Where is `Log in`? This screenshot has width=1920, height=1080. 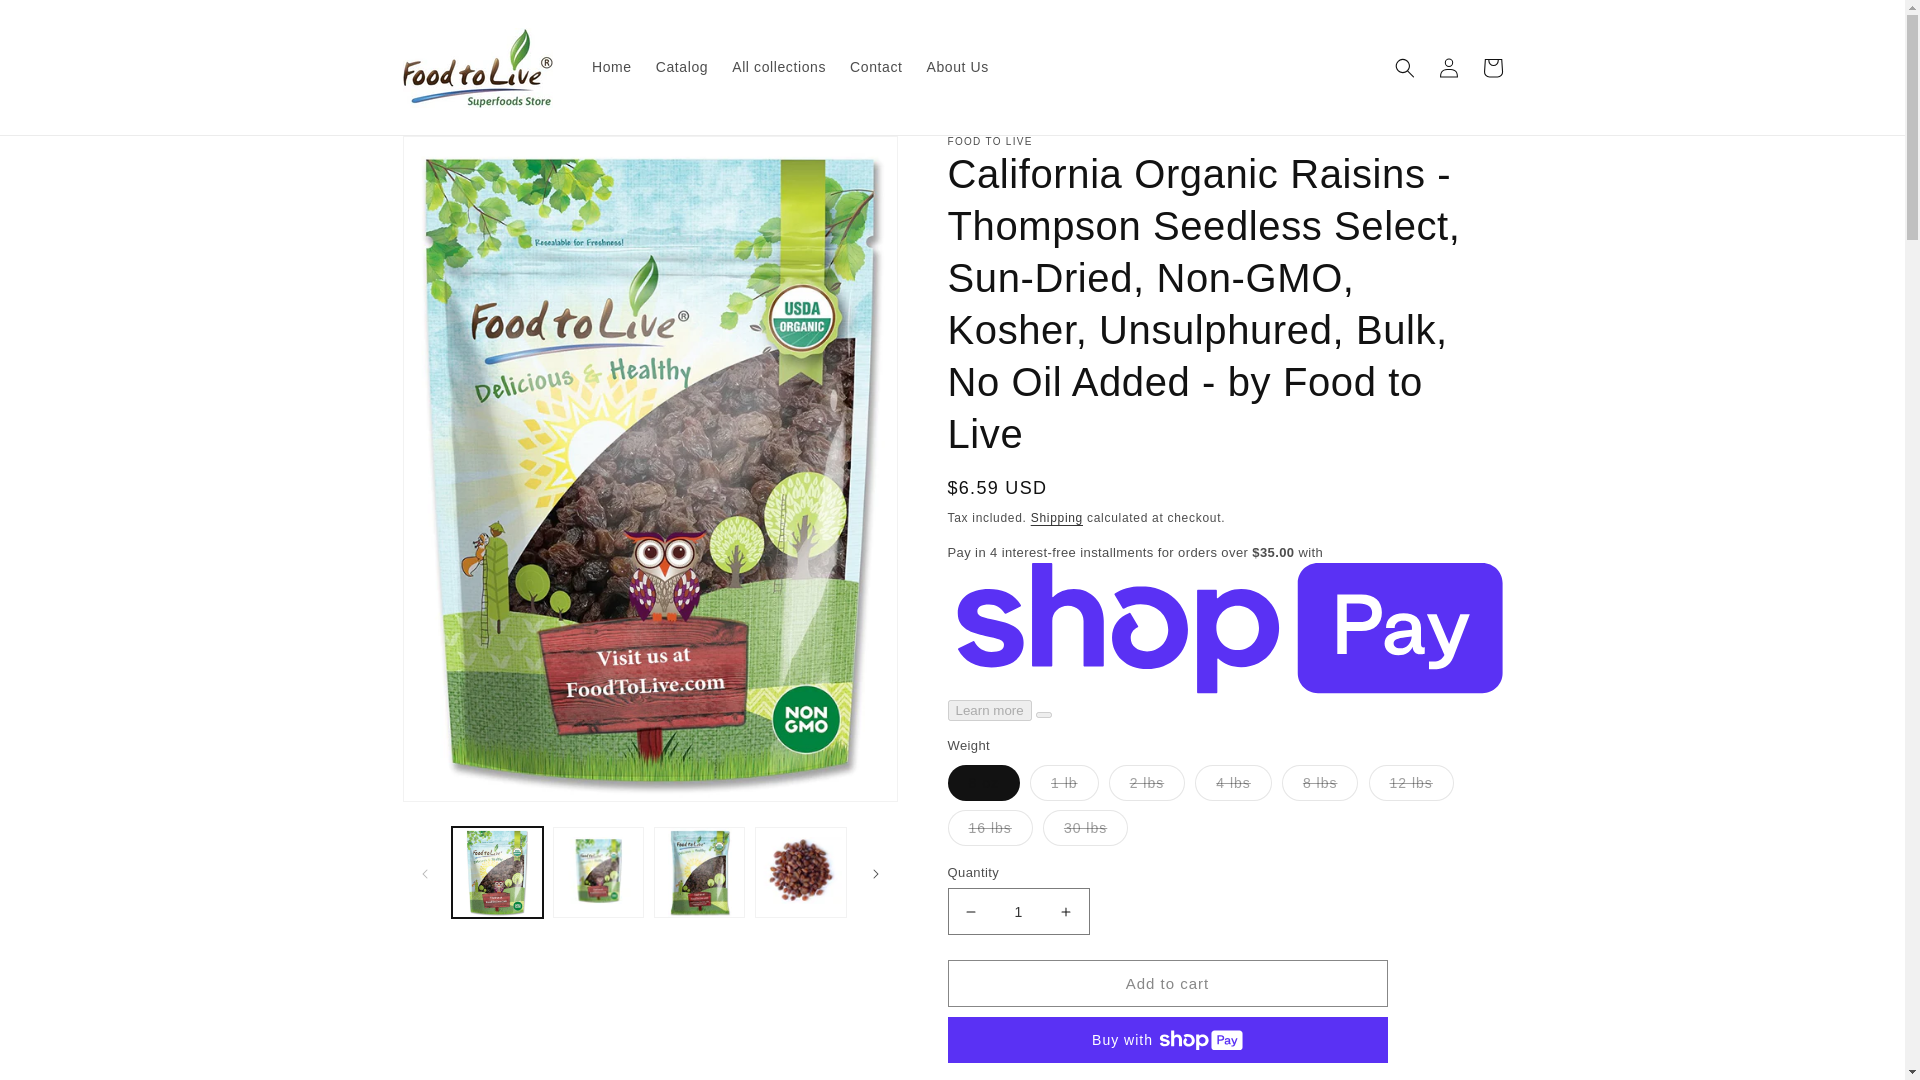
Log in is located at coordinates (1448, 68).